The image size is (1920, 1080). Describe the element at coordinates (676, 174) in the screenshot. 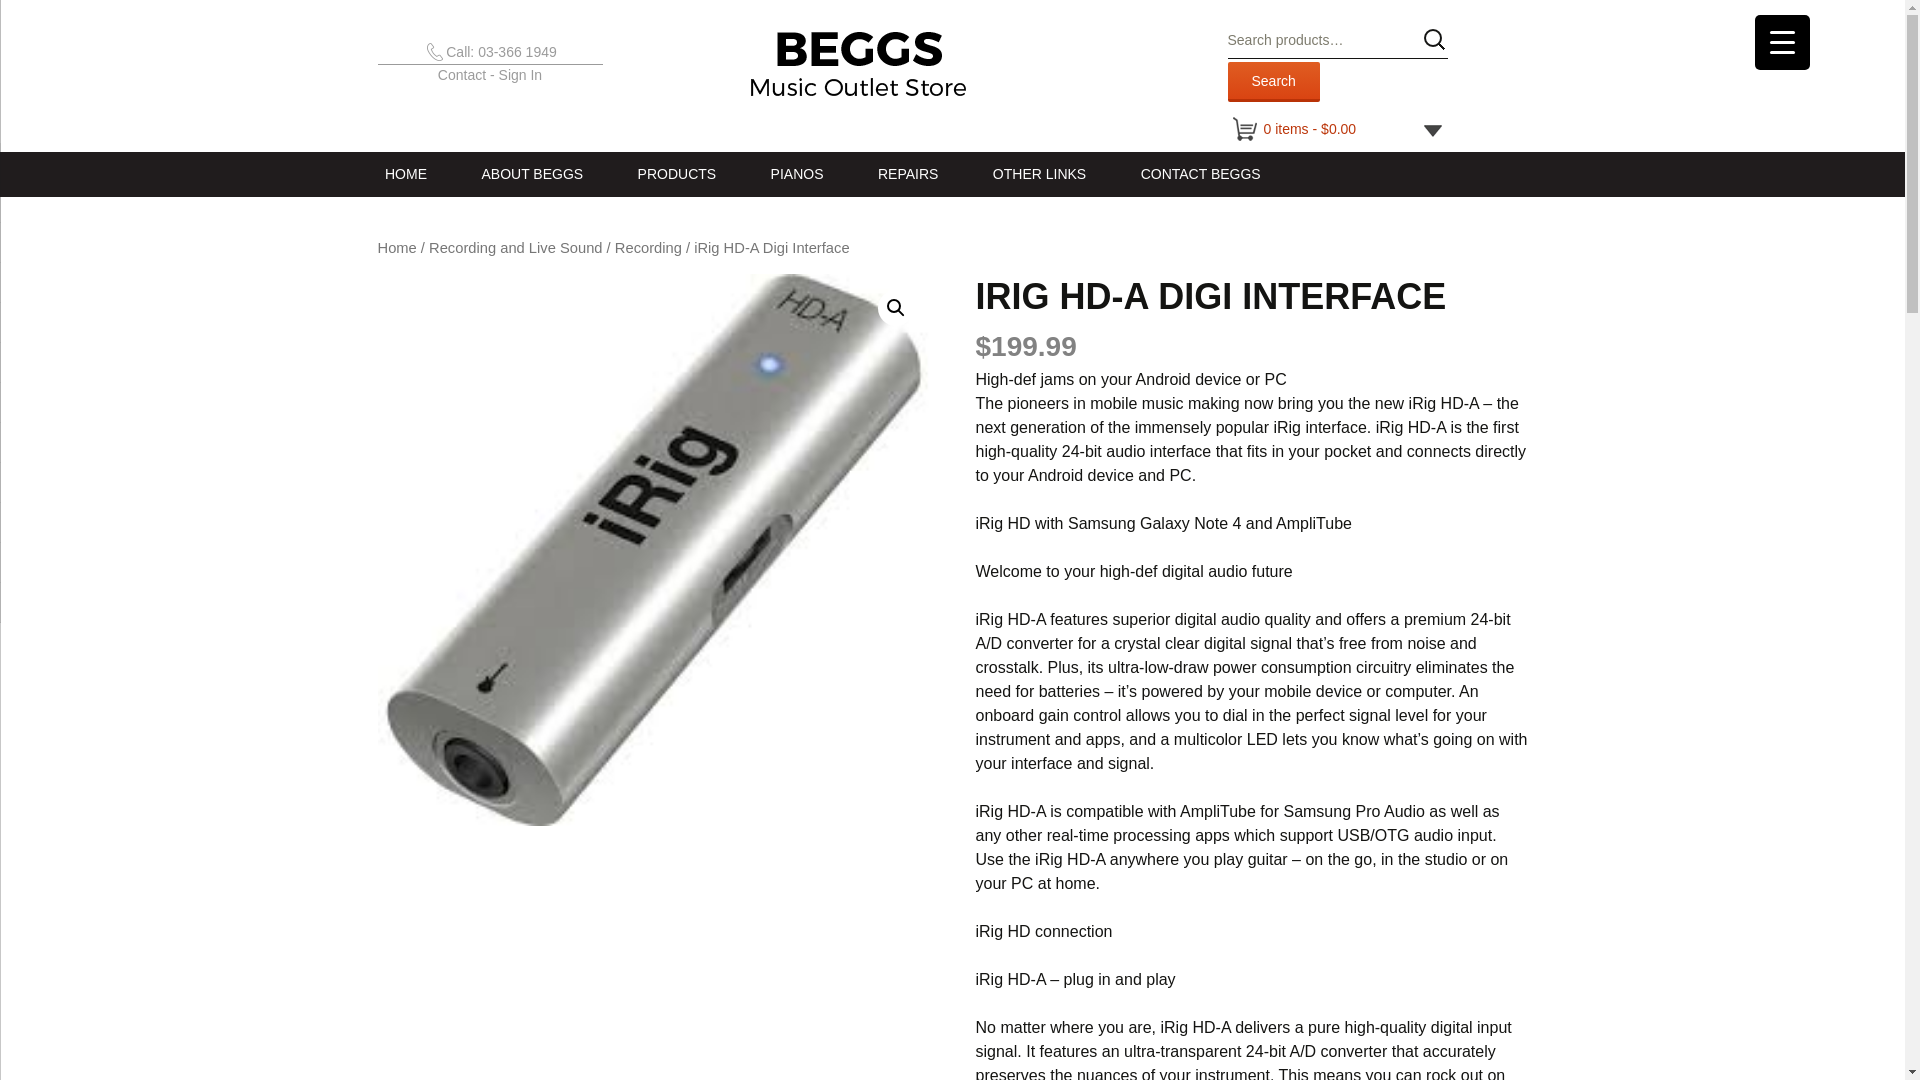

I see `PRODUCTS` at that location.